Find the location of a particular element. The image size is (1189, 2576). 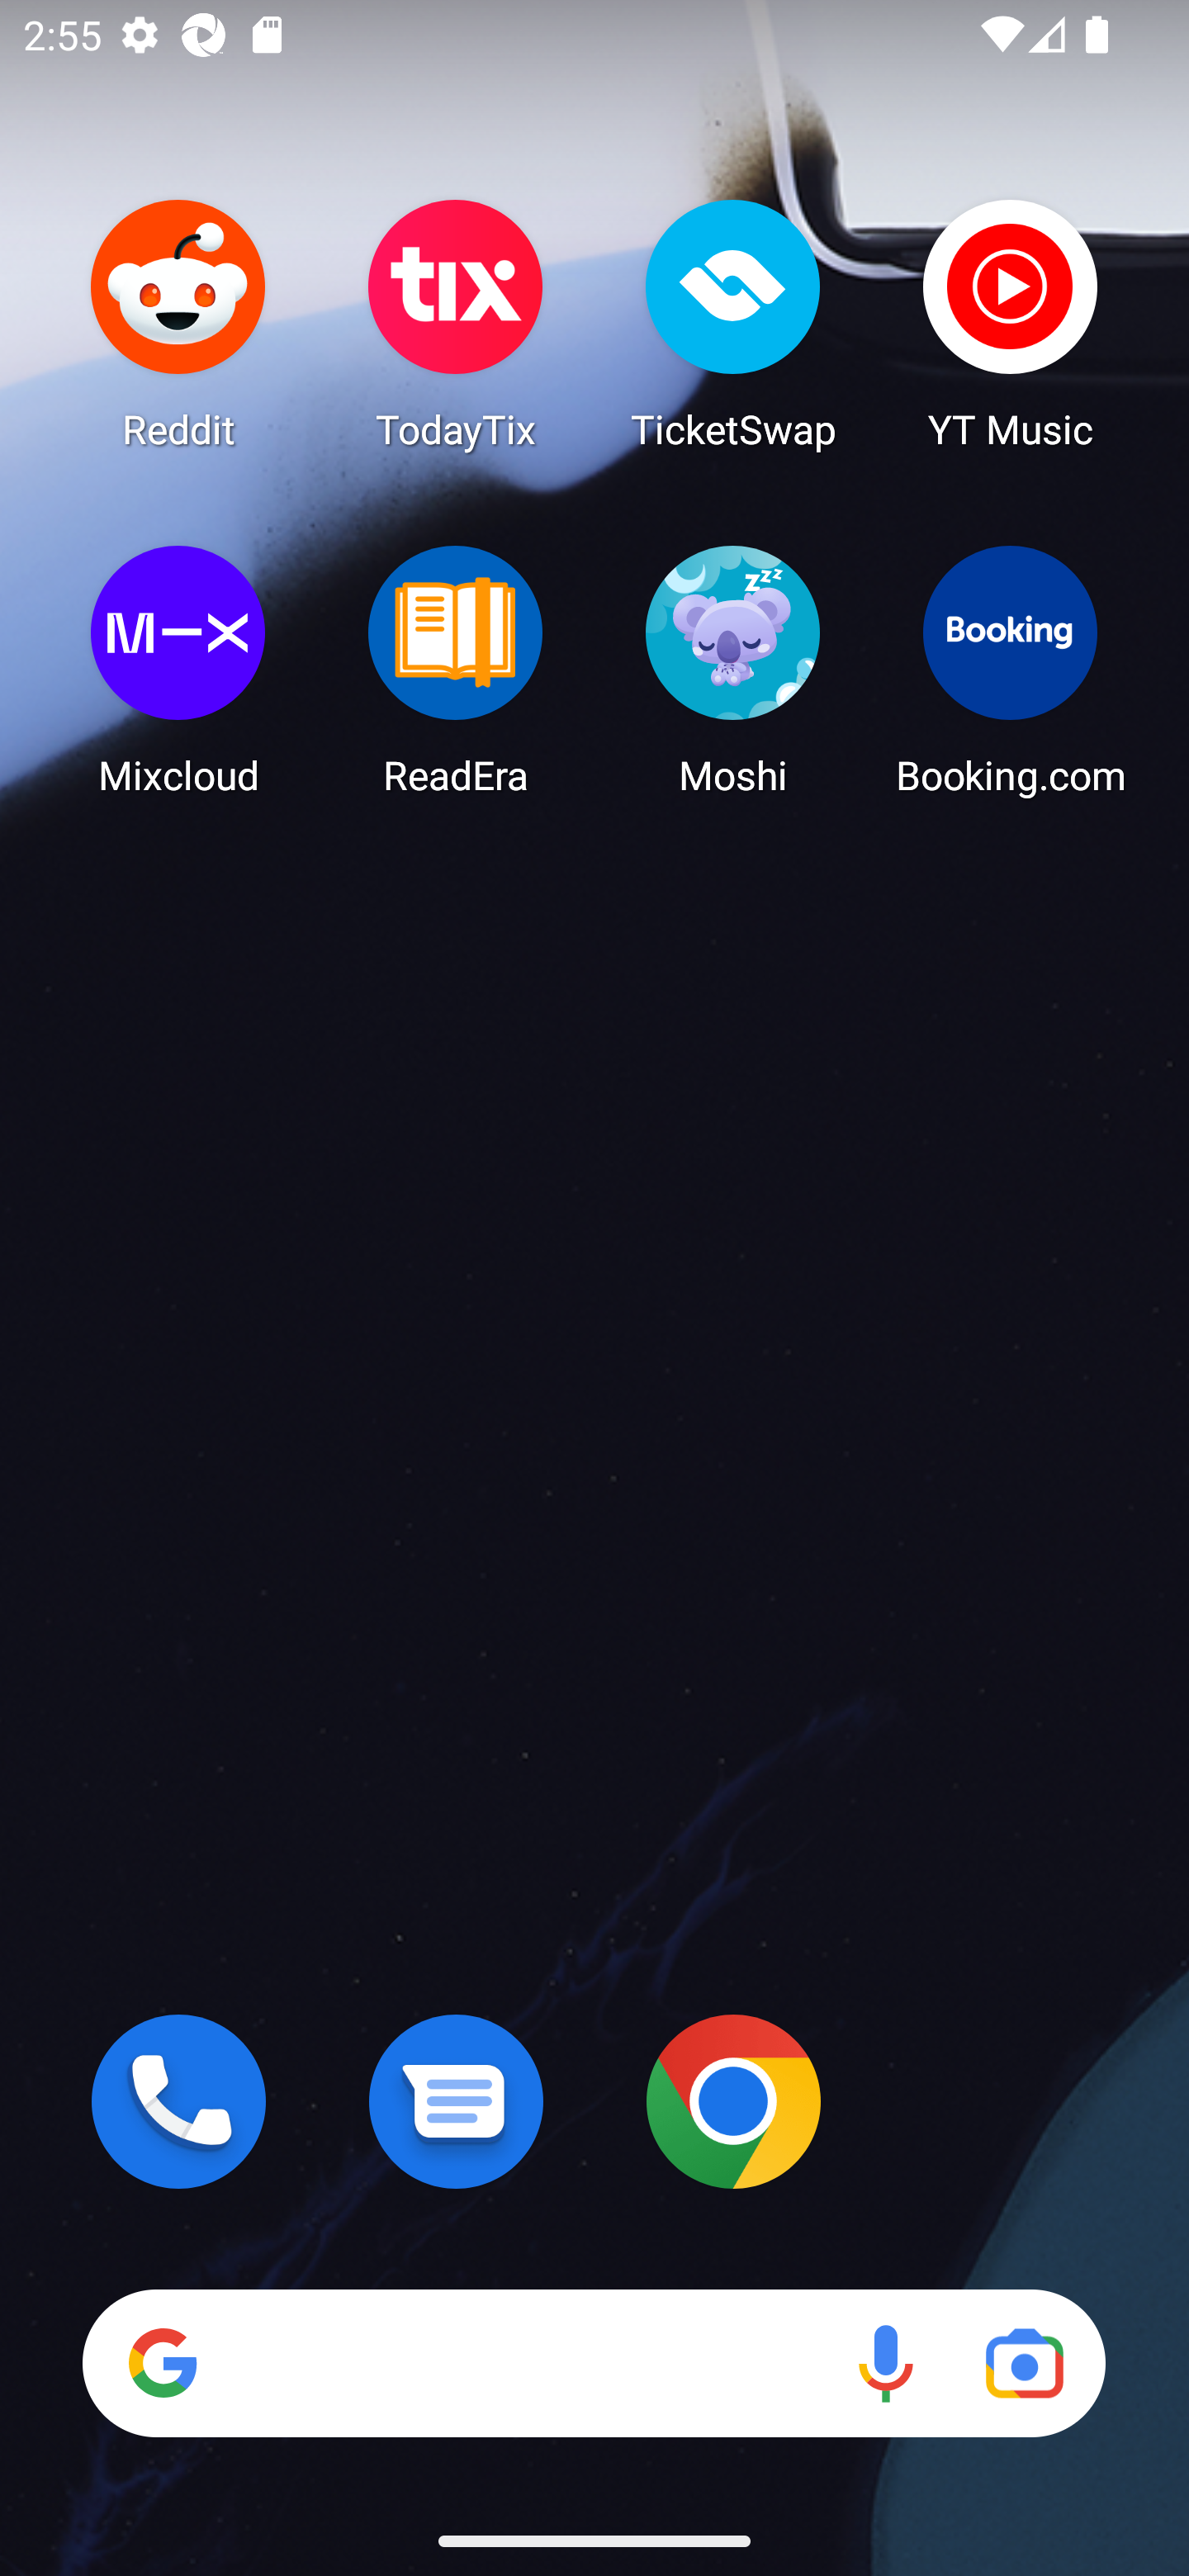

ReadEra is located at coordinates (456, 670).